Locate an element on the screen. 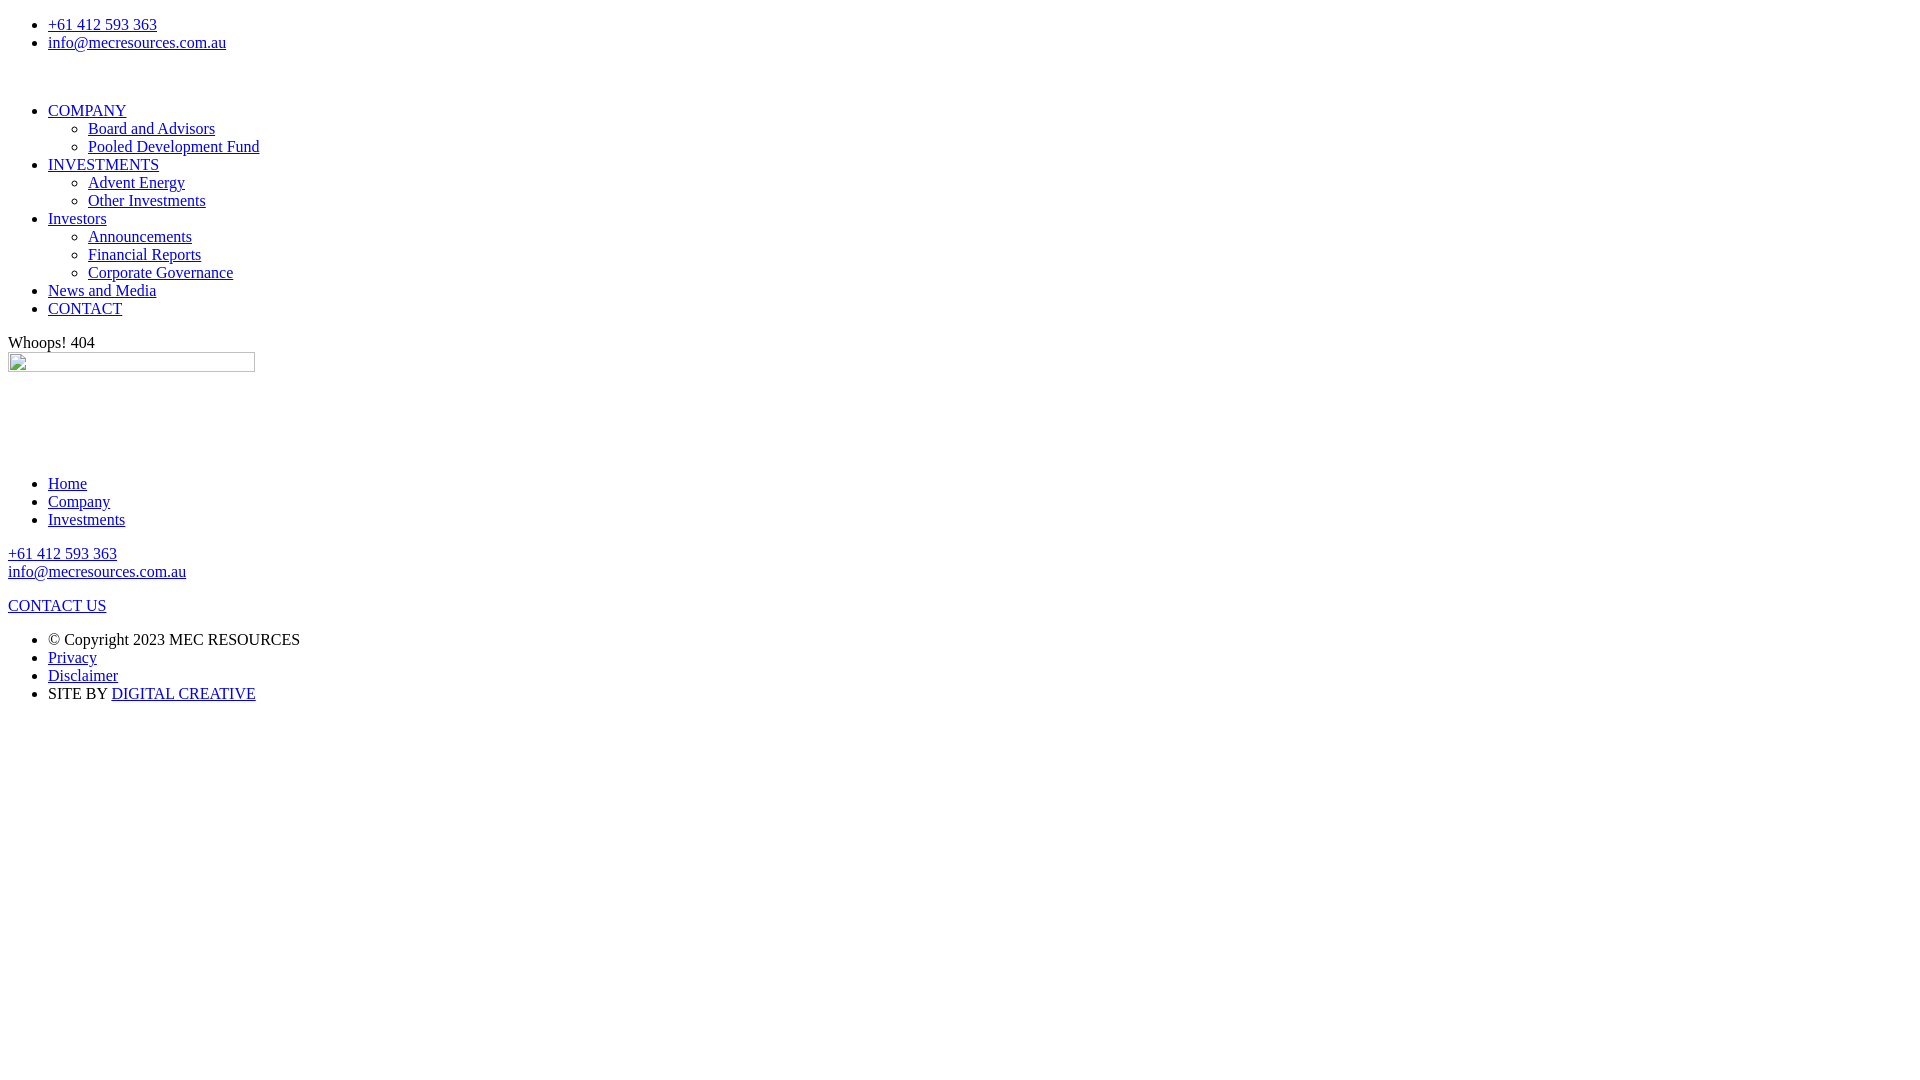  info@mecresources.com.au is located at coordinates (137, 42).